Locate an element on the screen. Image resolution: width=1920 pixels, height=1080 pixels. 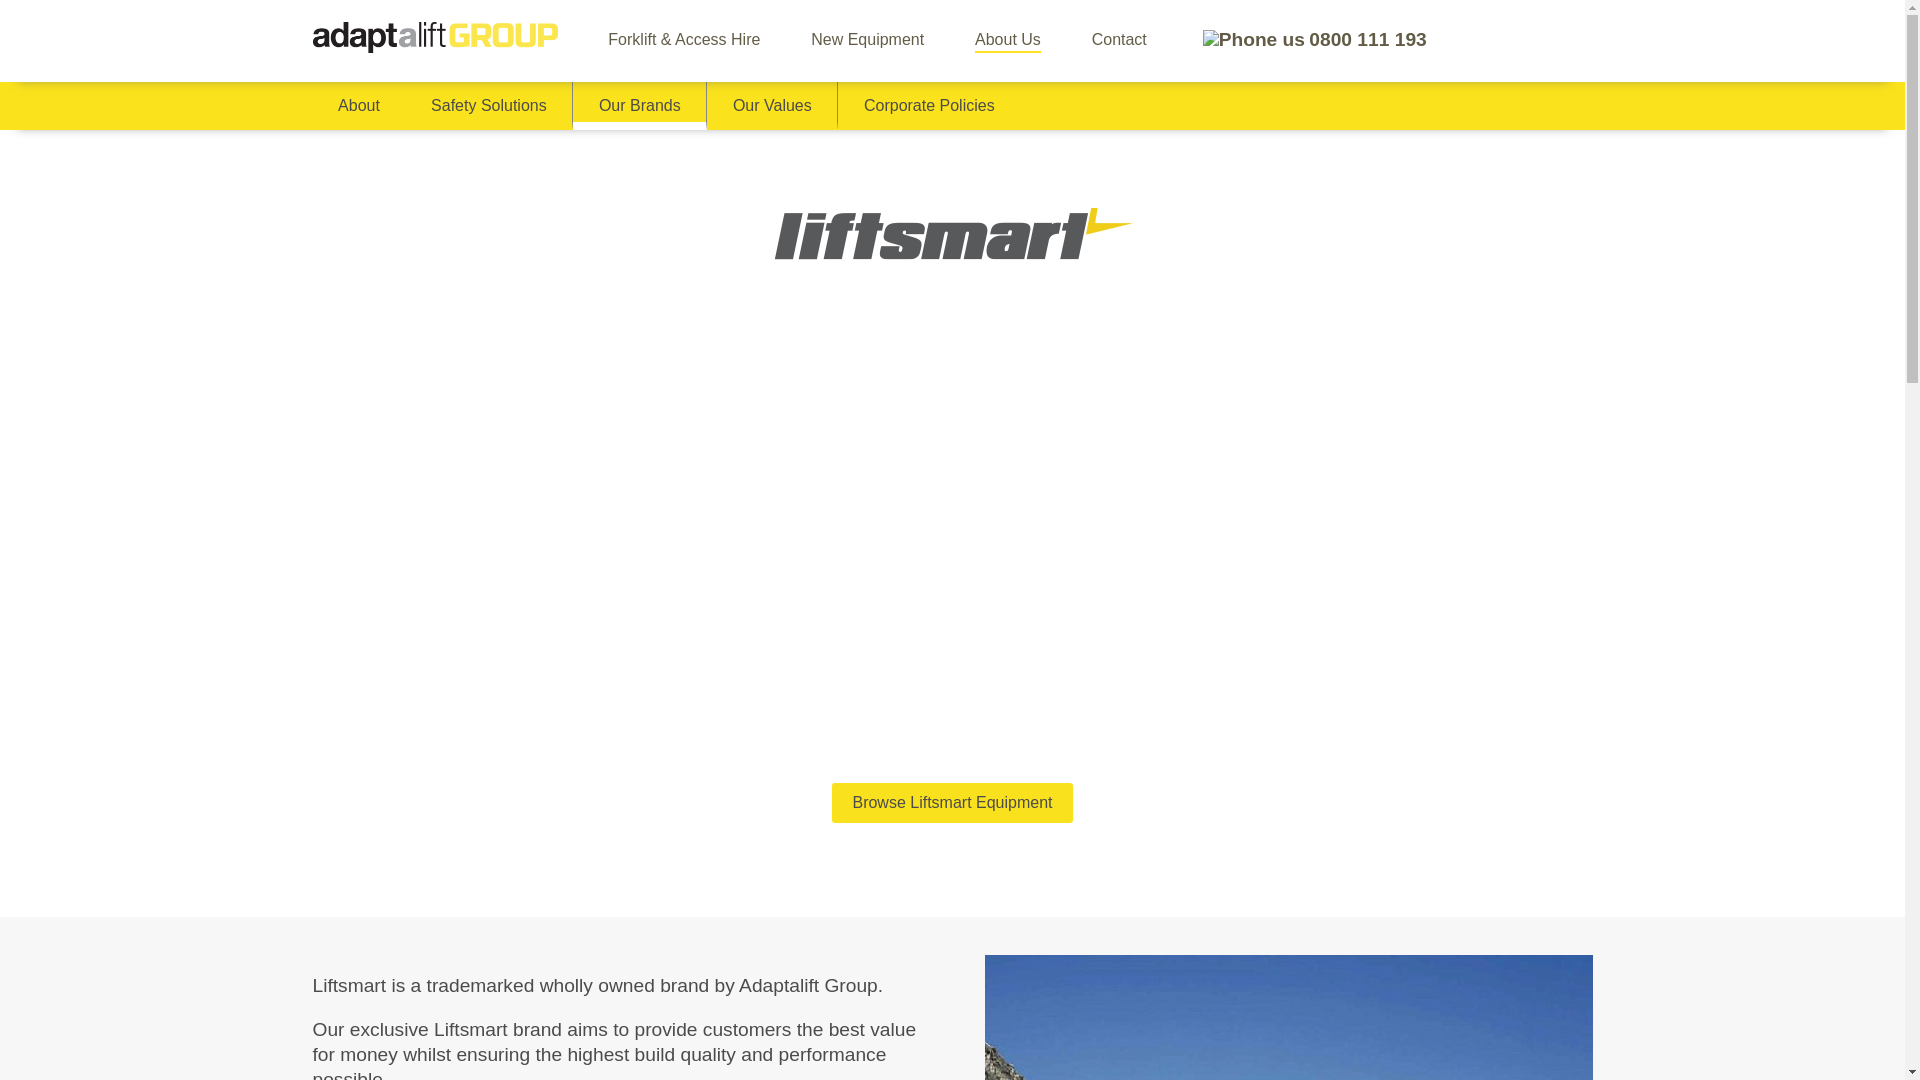
Our Brands is located at coordinates (639, 106).